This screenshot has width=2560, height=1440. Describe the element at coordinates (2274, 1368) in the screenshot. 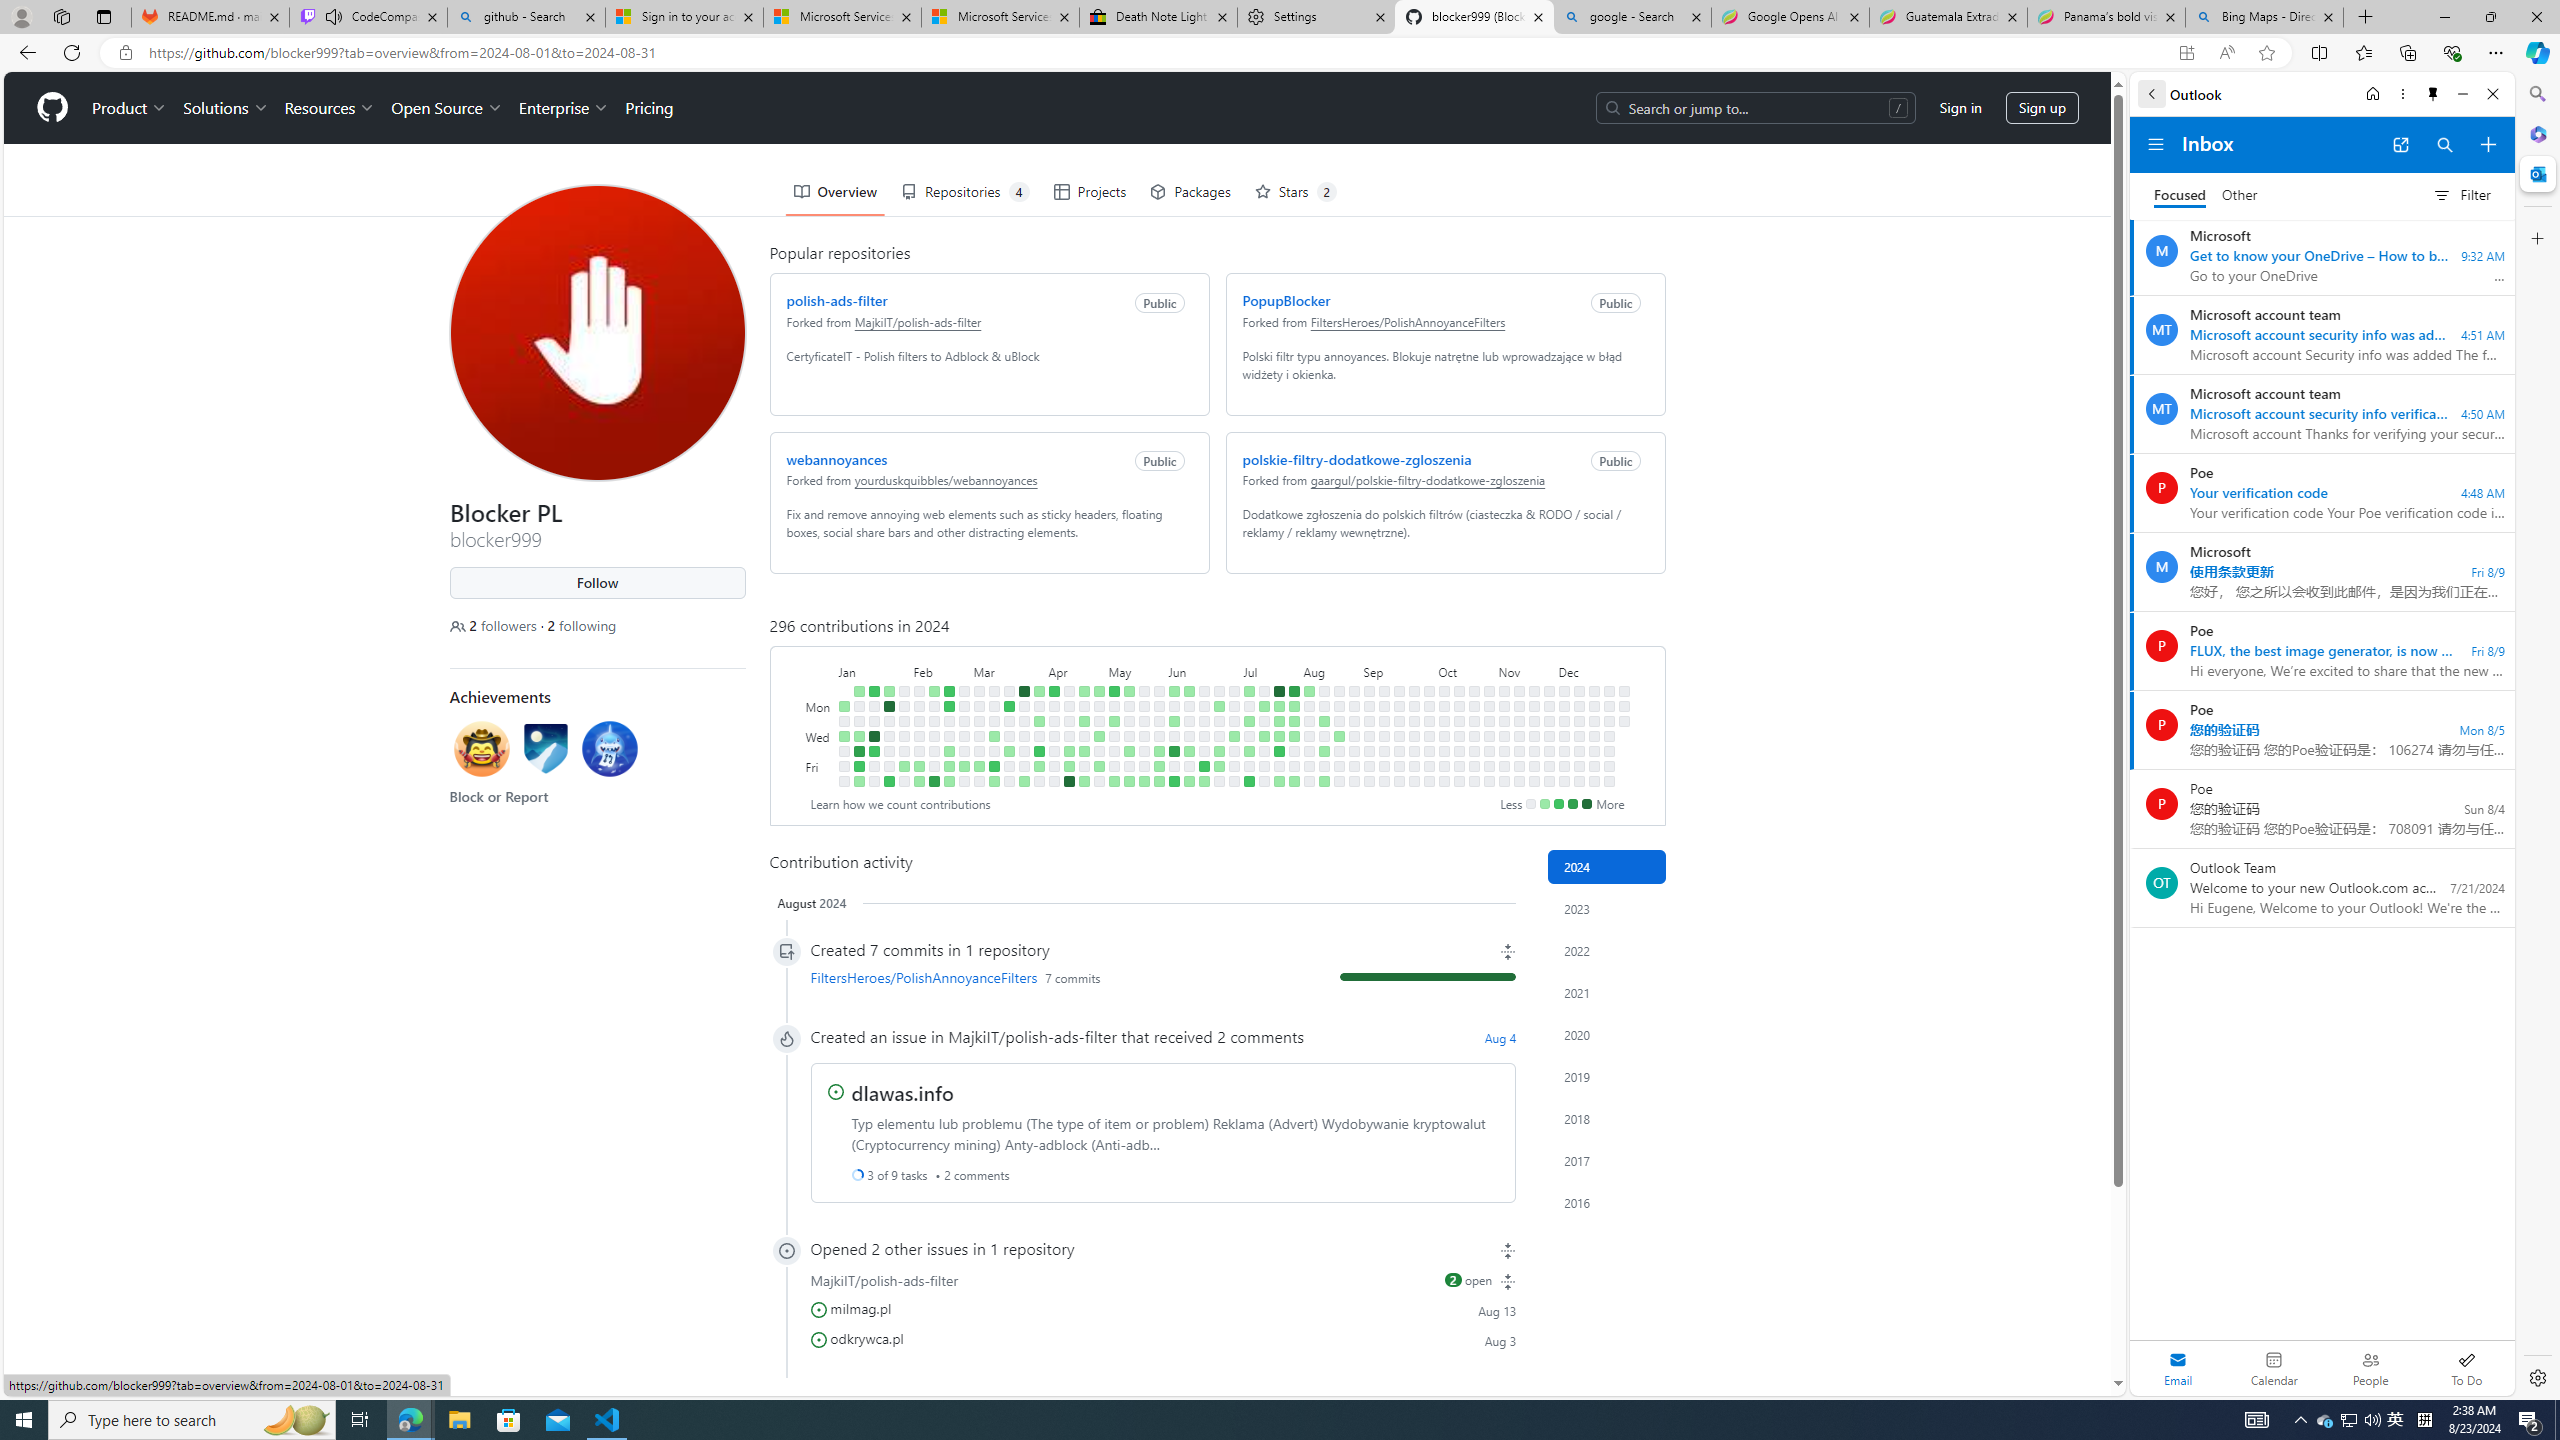

I see `Calendar. Date today is 22` at that location.